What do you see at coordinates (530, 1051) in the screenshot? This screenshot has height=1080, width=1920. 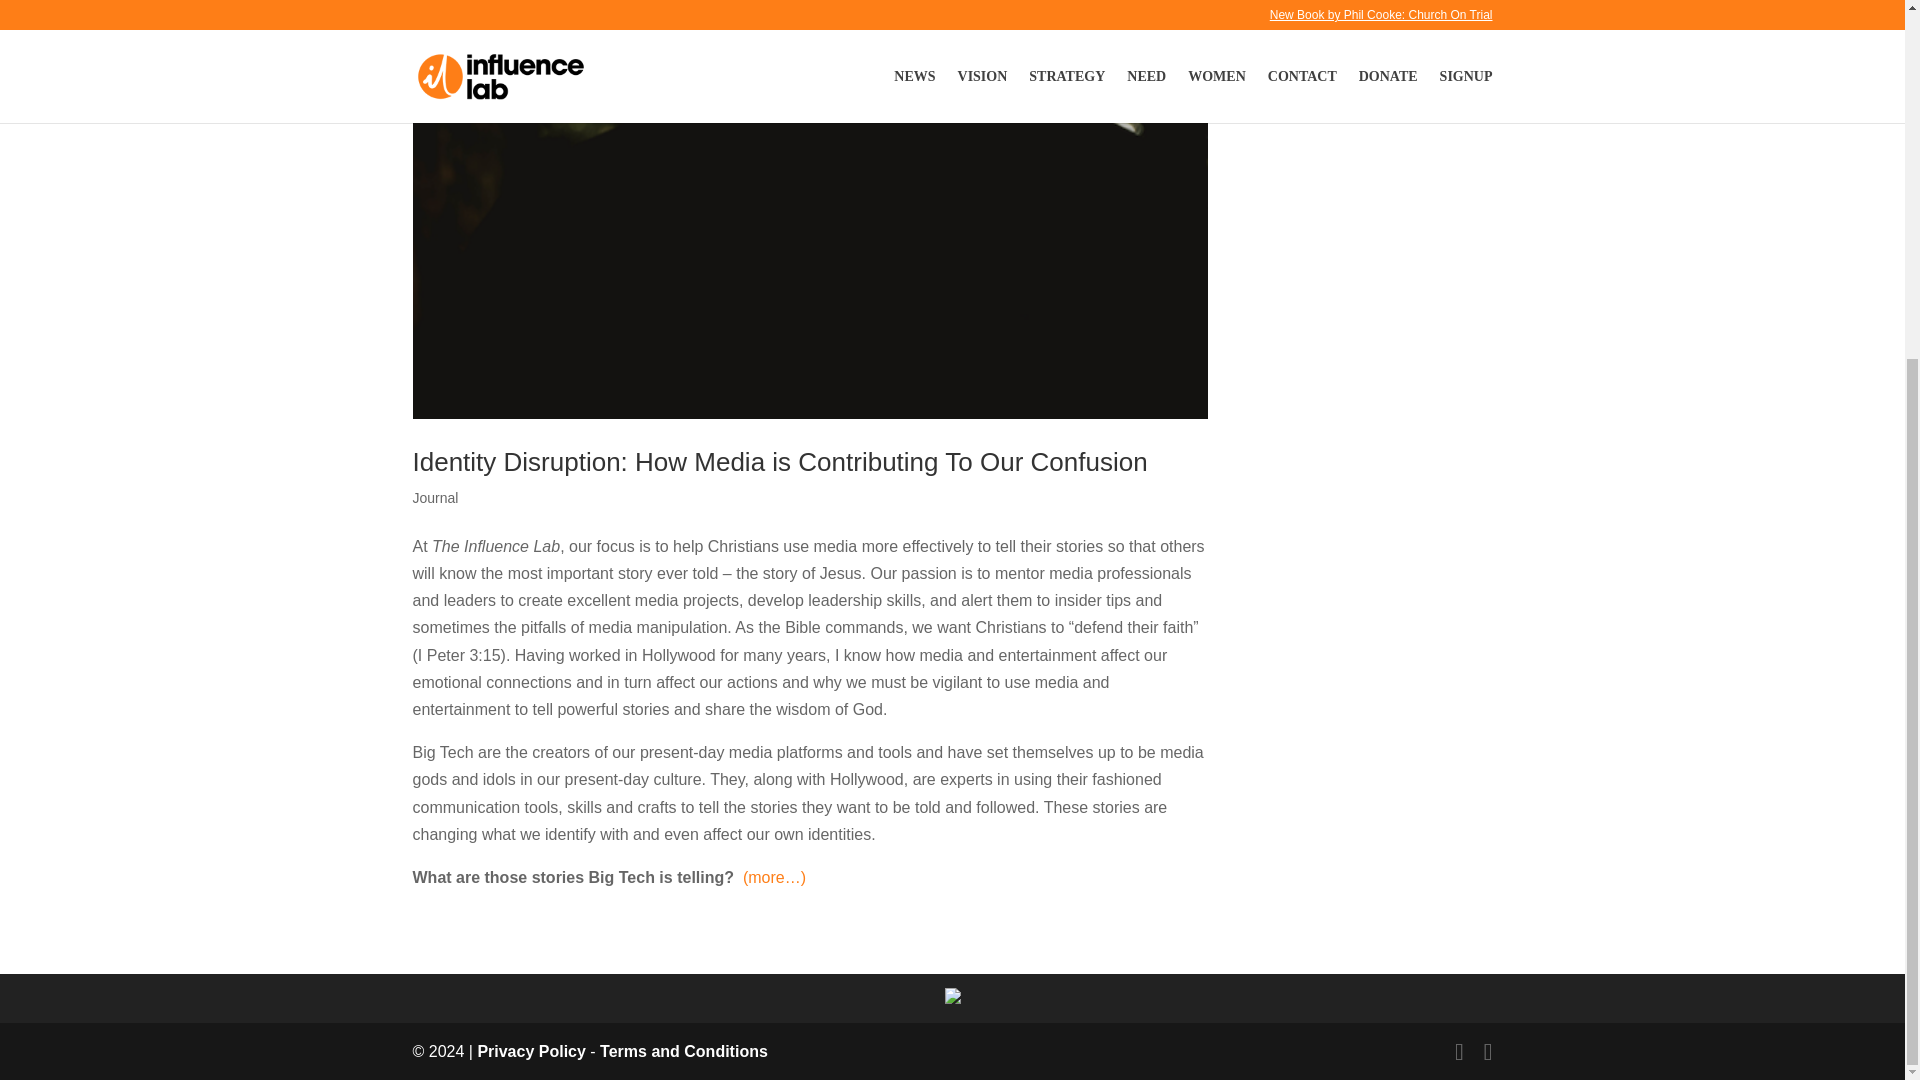 I see `Privacy Policy` at bounding box center [530, 1051].